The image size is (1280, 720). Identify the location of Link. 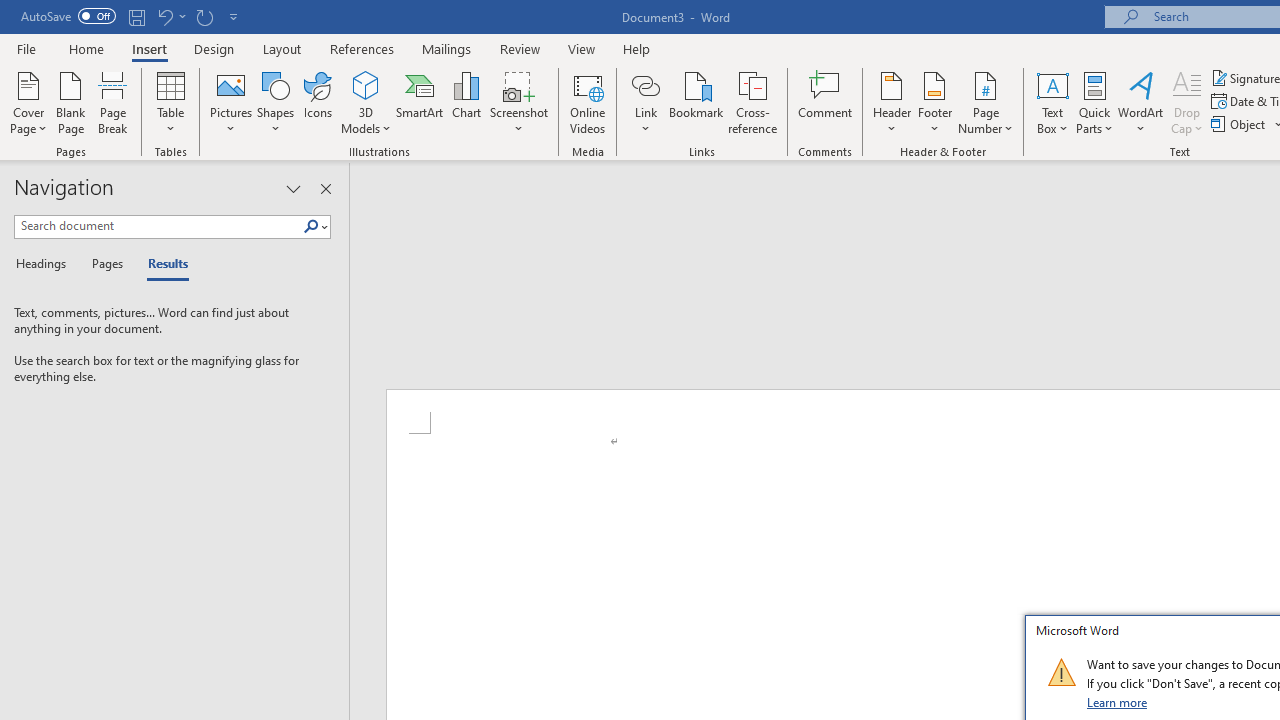
(645, 102).